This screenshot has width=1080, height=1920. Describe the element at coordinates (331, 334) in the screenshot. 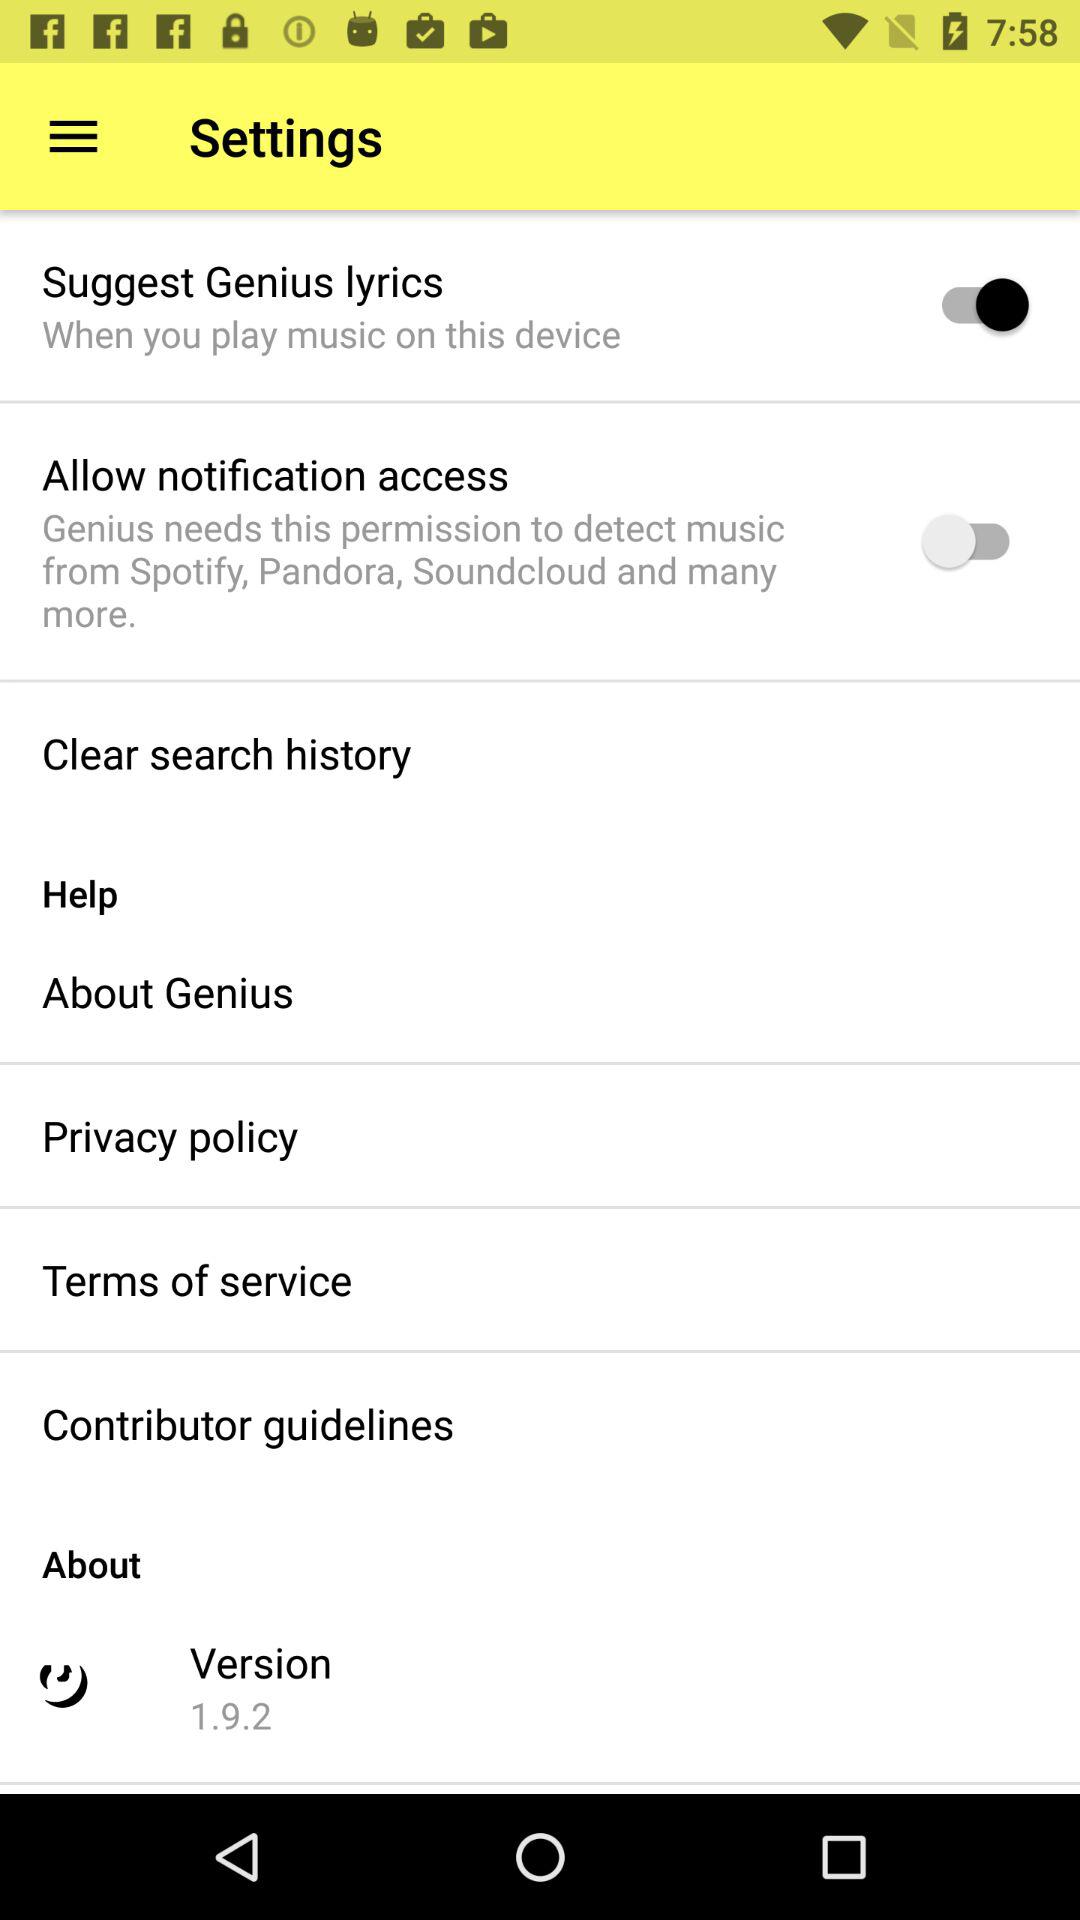

I see `turn on when you play` at that location.